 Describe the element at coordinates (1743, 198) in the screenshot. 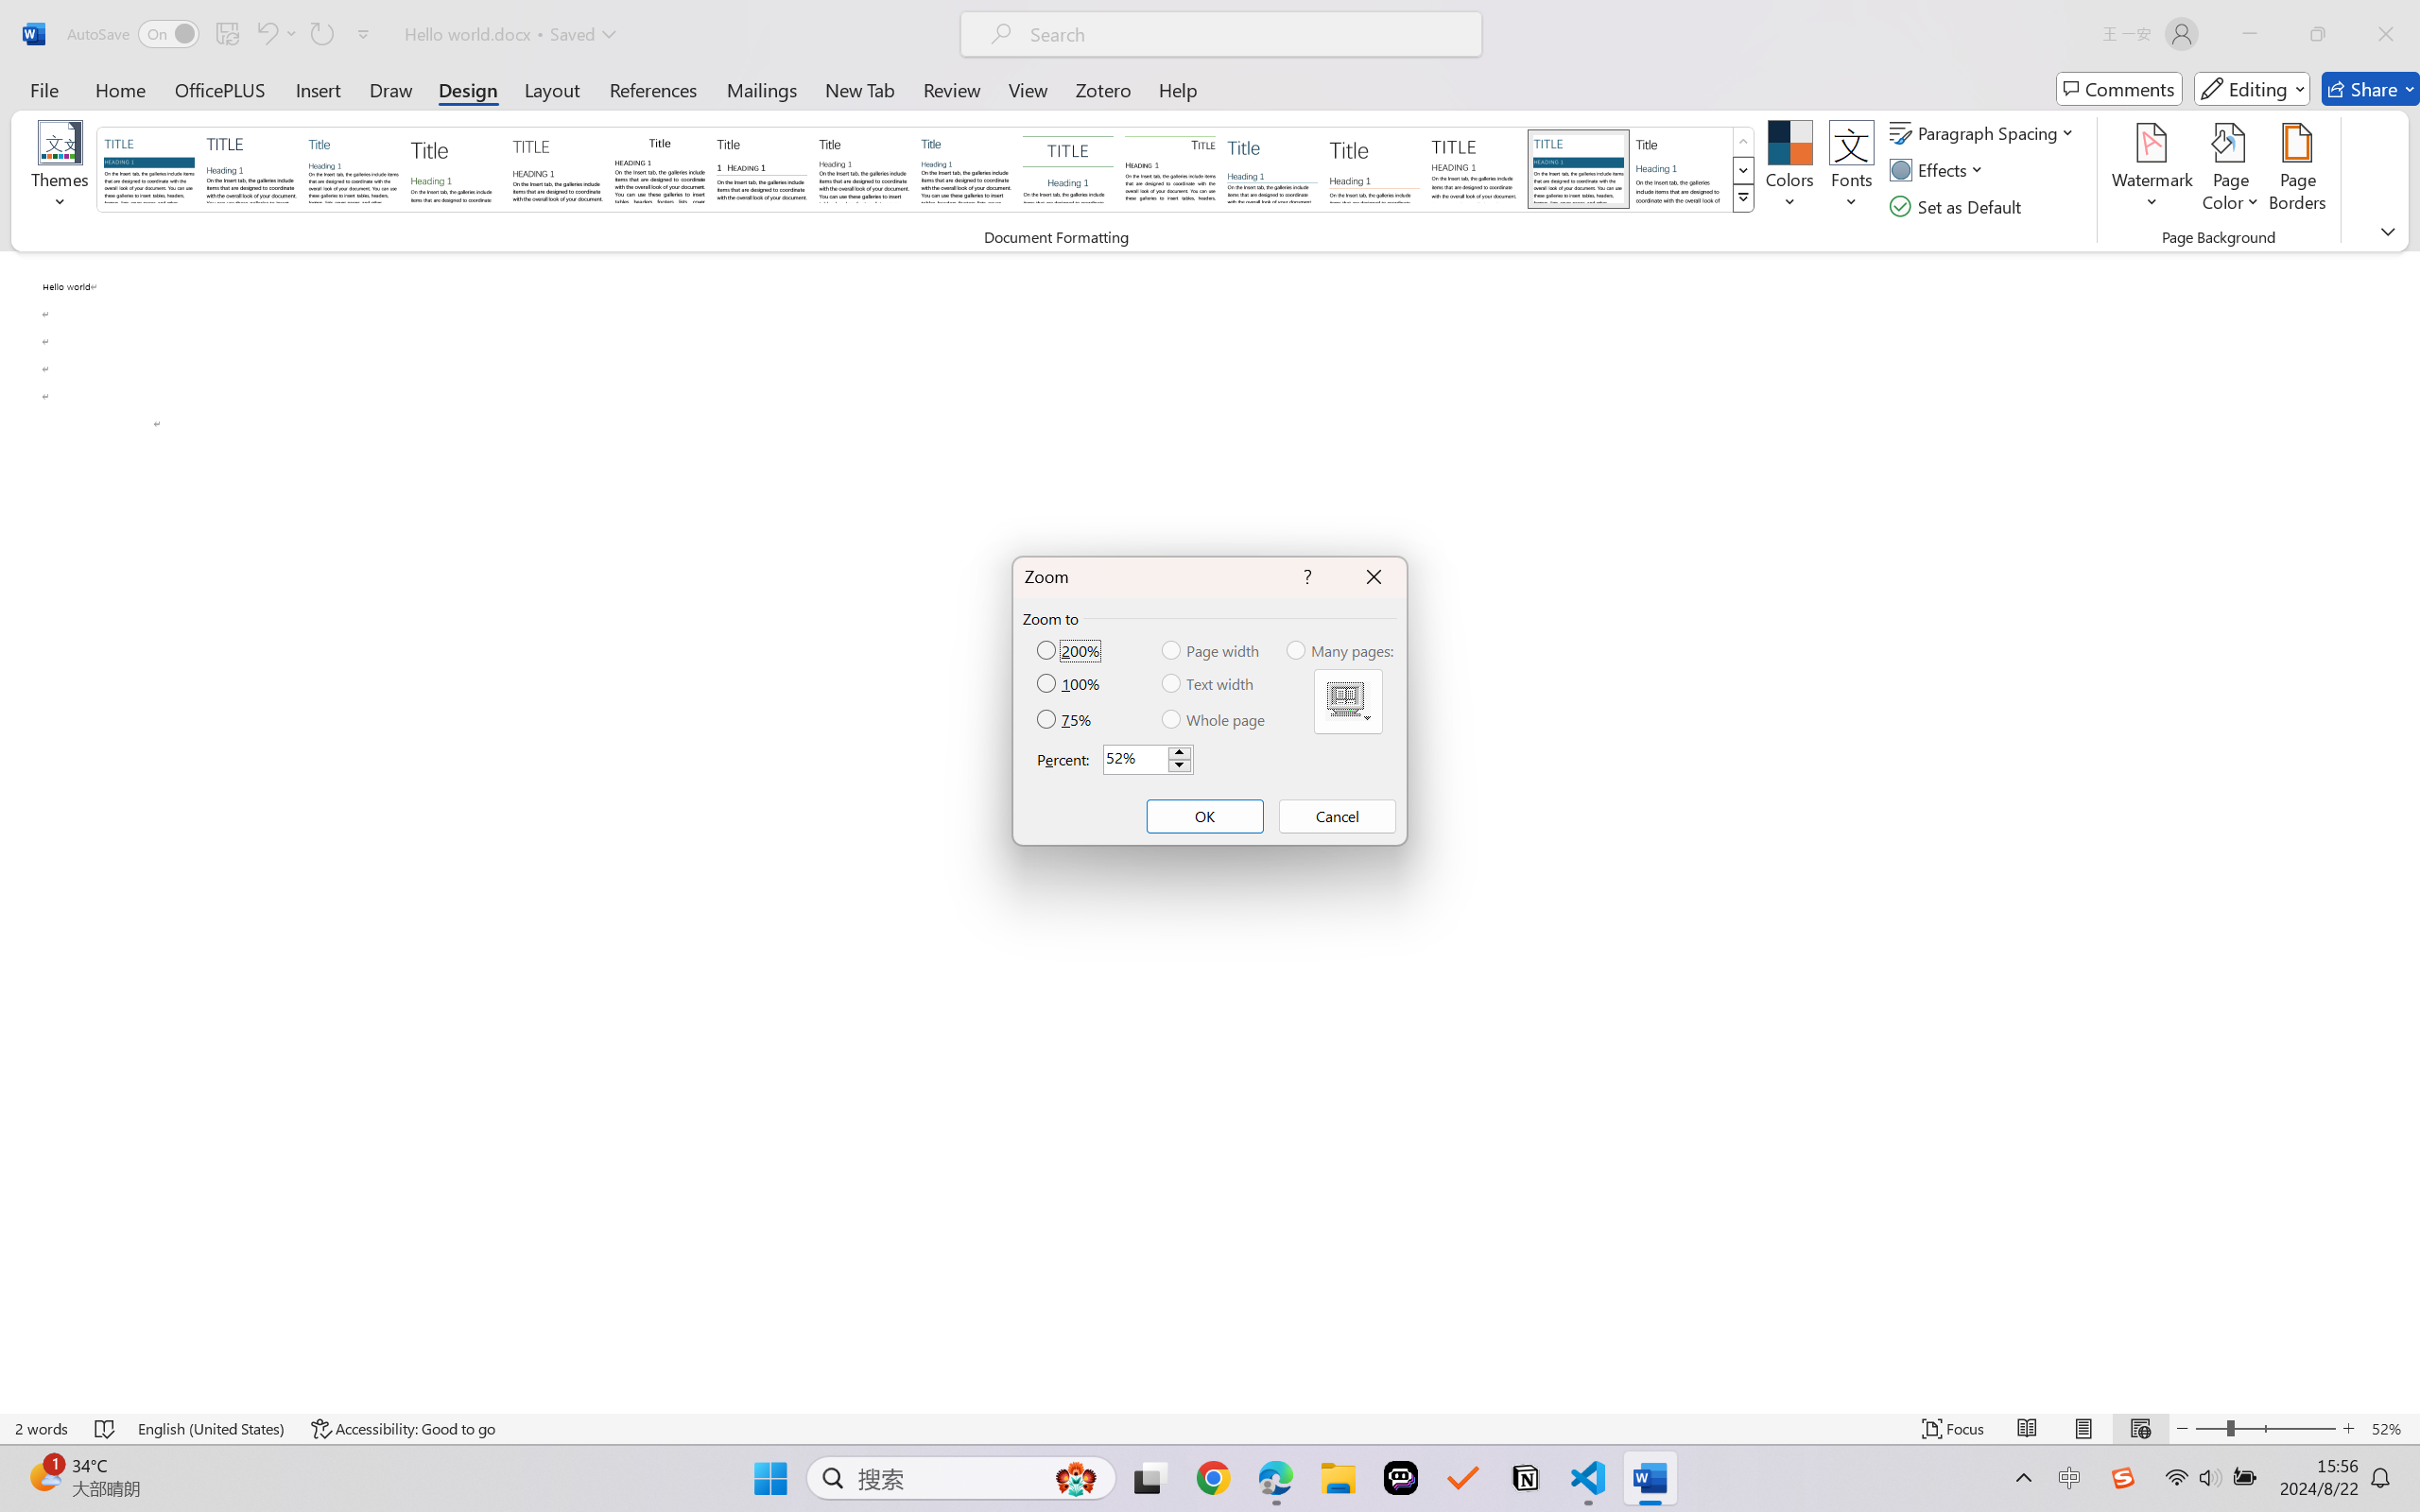

I see `Class: NetUIImage` at that location.